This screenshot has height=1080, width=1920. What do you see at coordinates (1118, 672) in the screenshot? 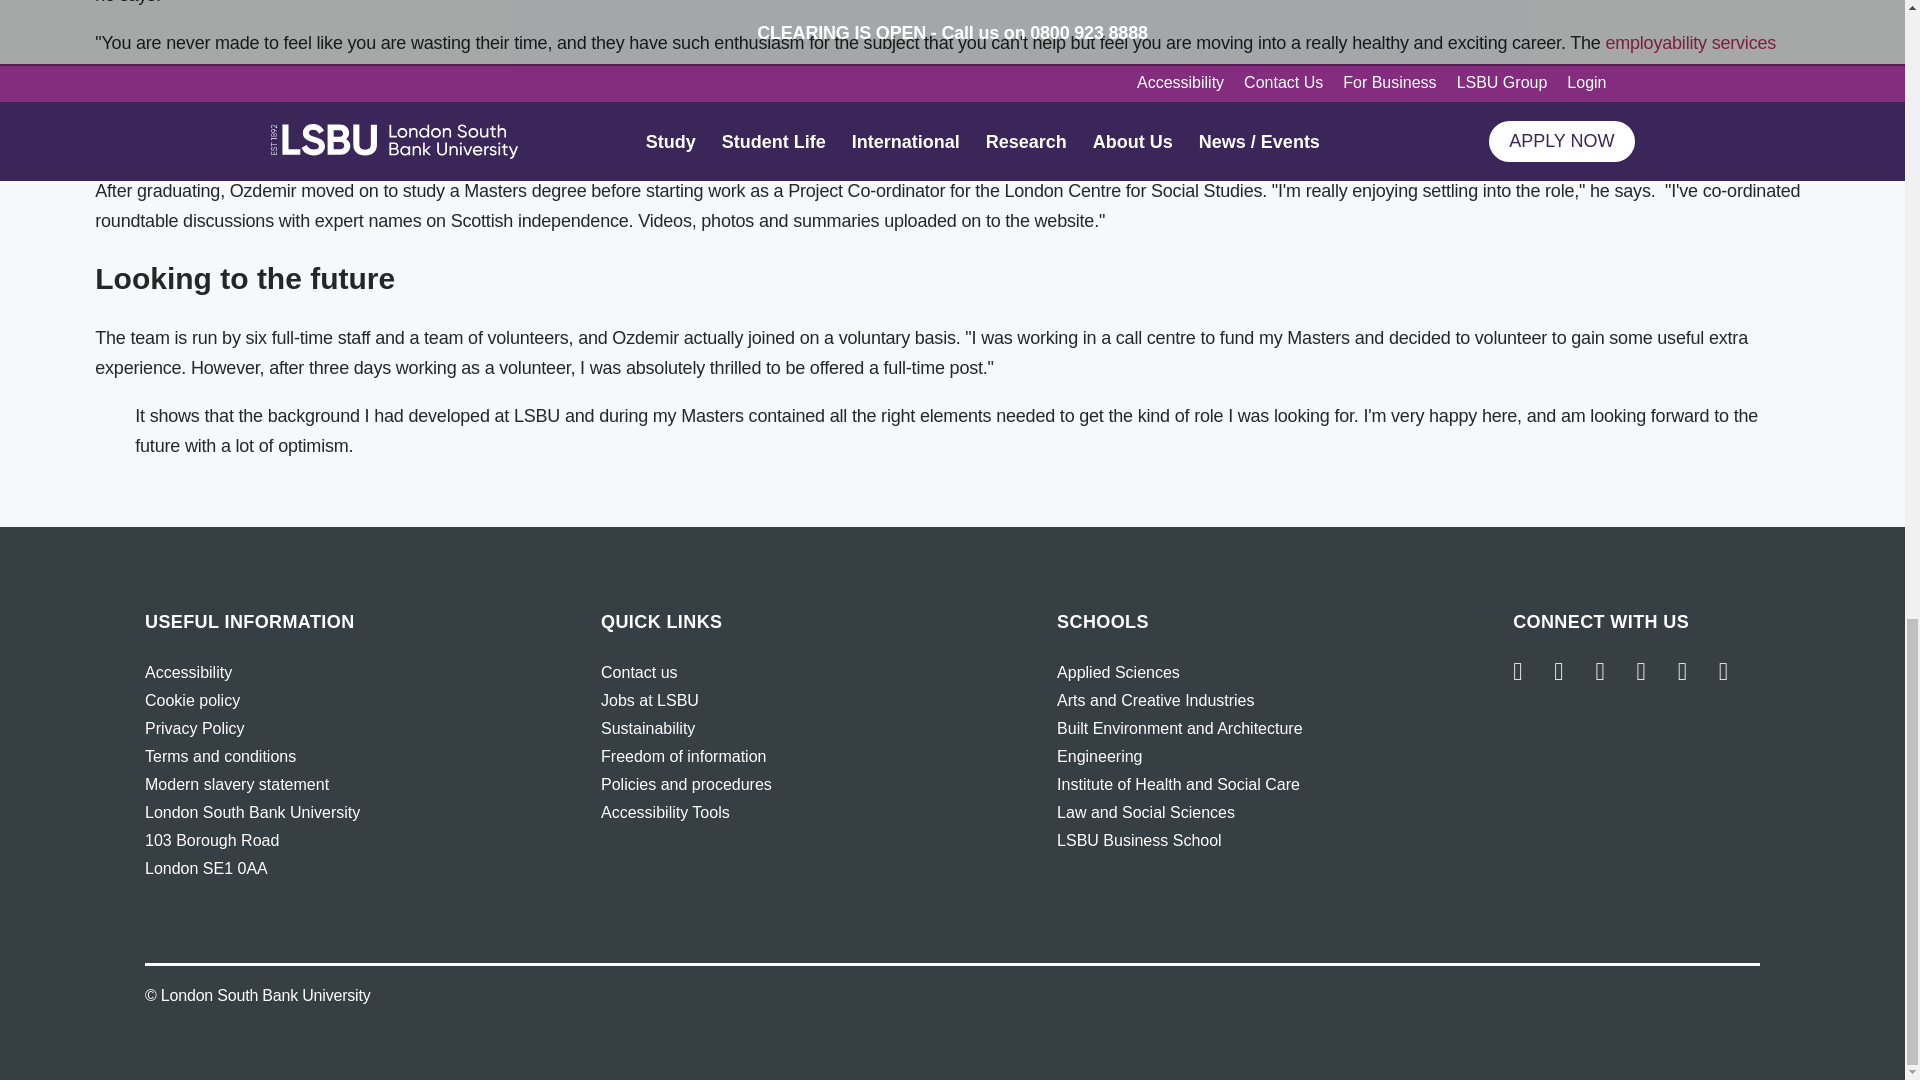
I see `Applied Sciences` at bounding box center [1118, 672].